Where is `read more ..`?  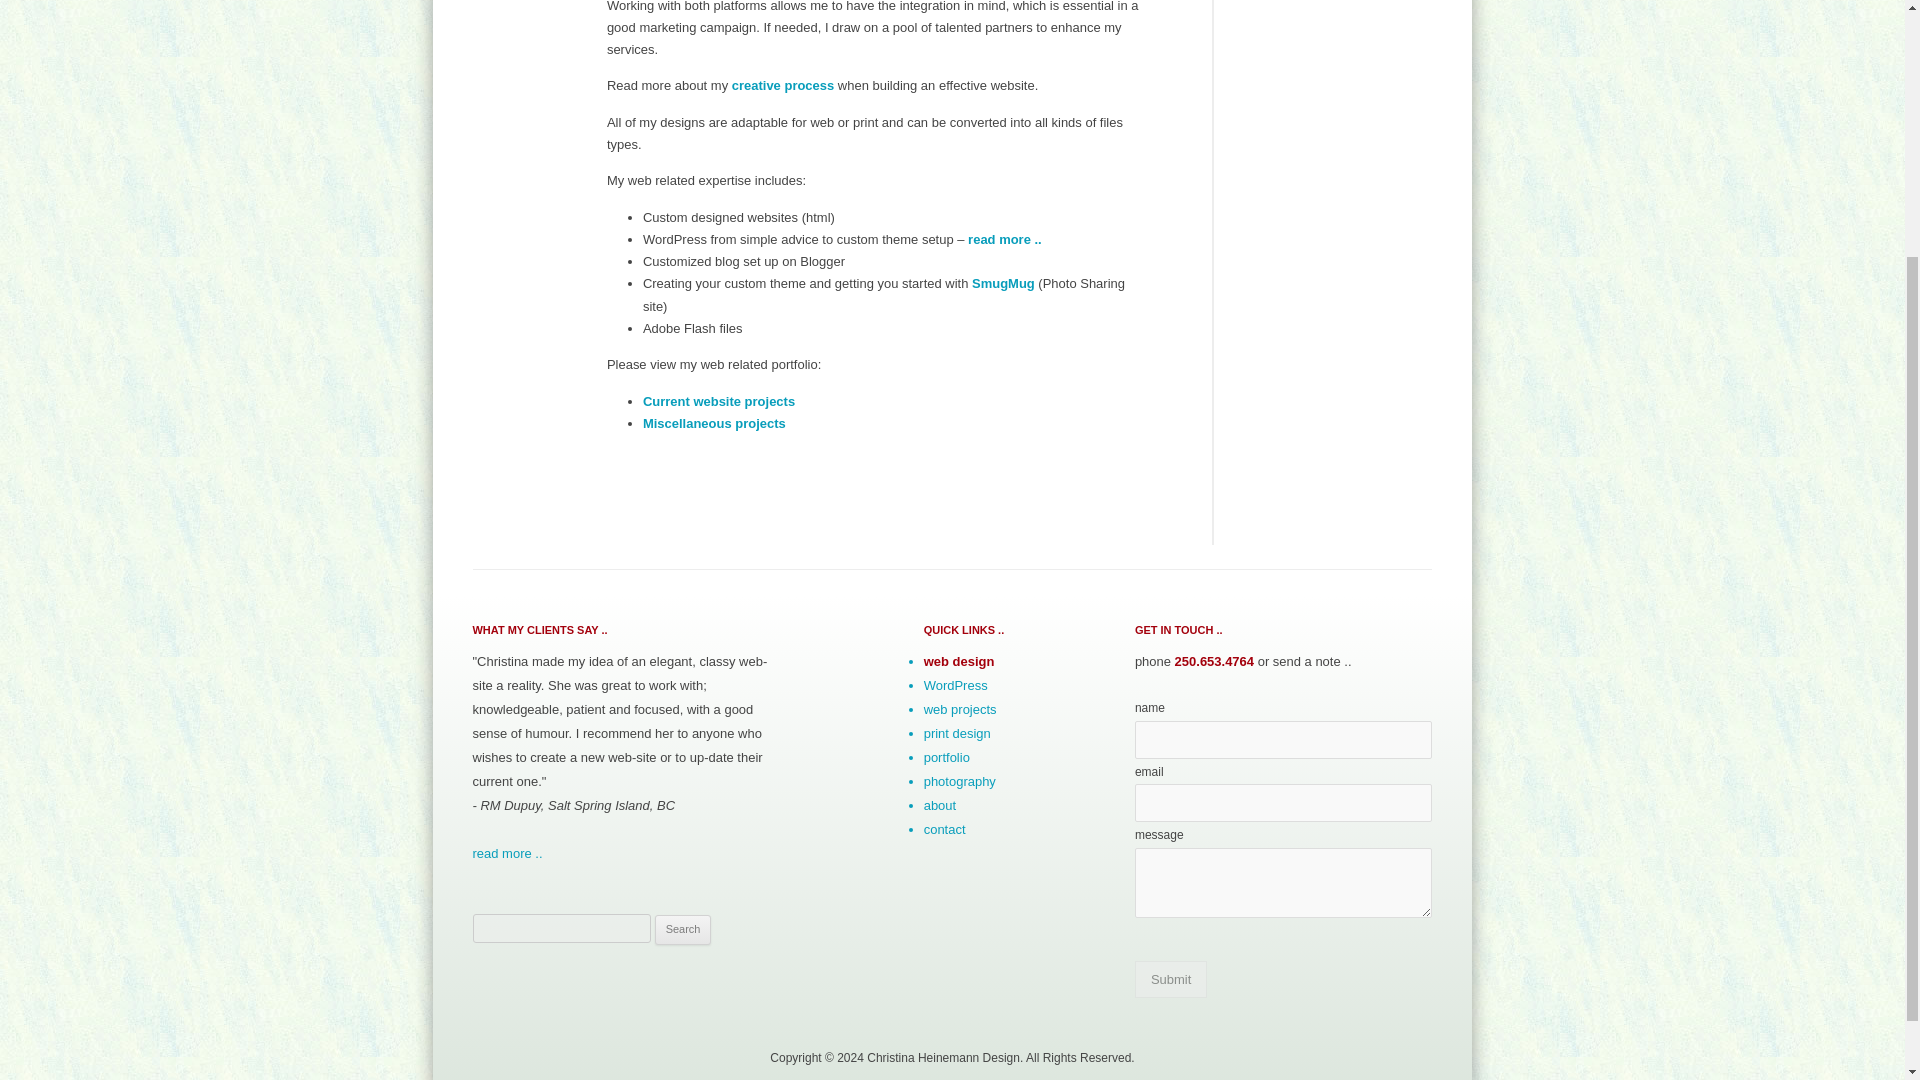 read more .. is located at coordinates (1004, 240).